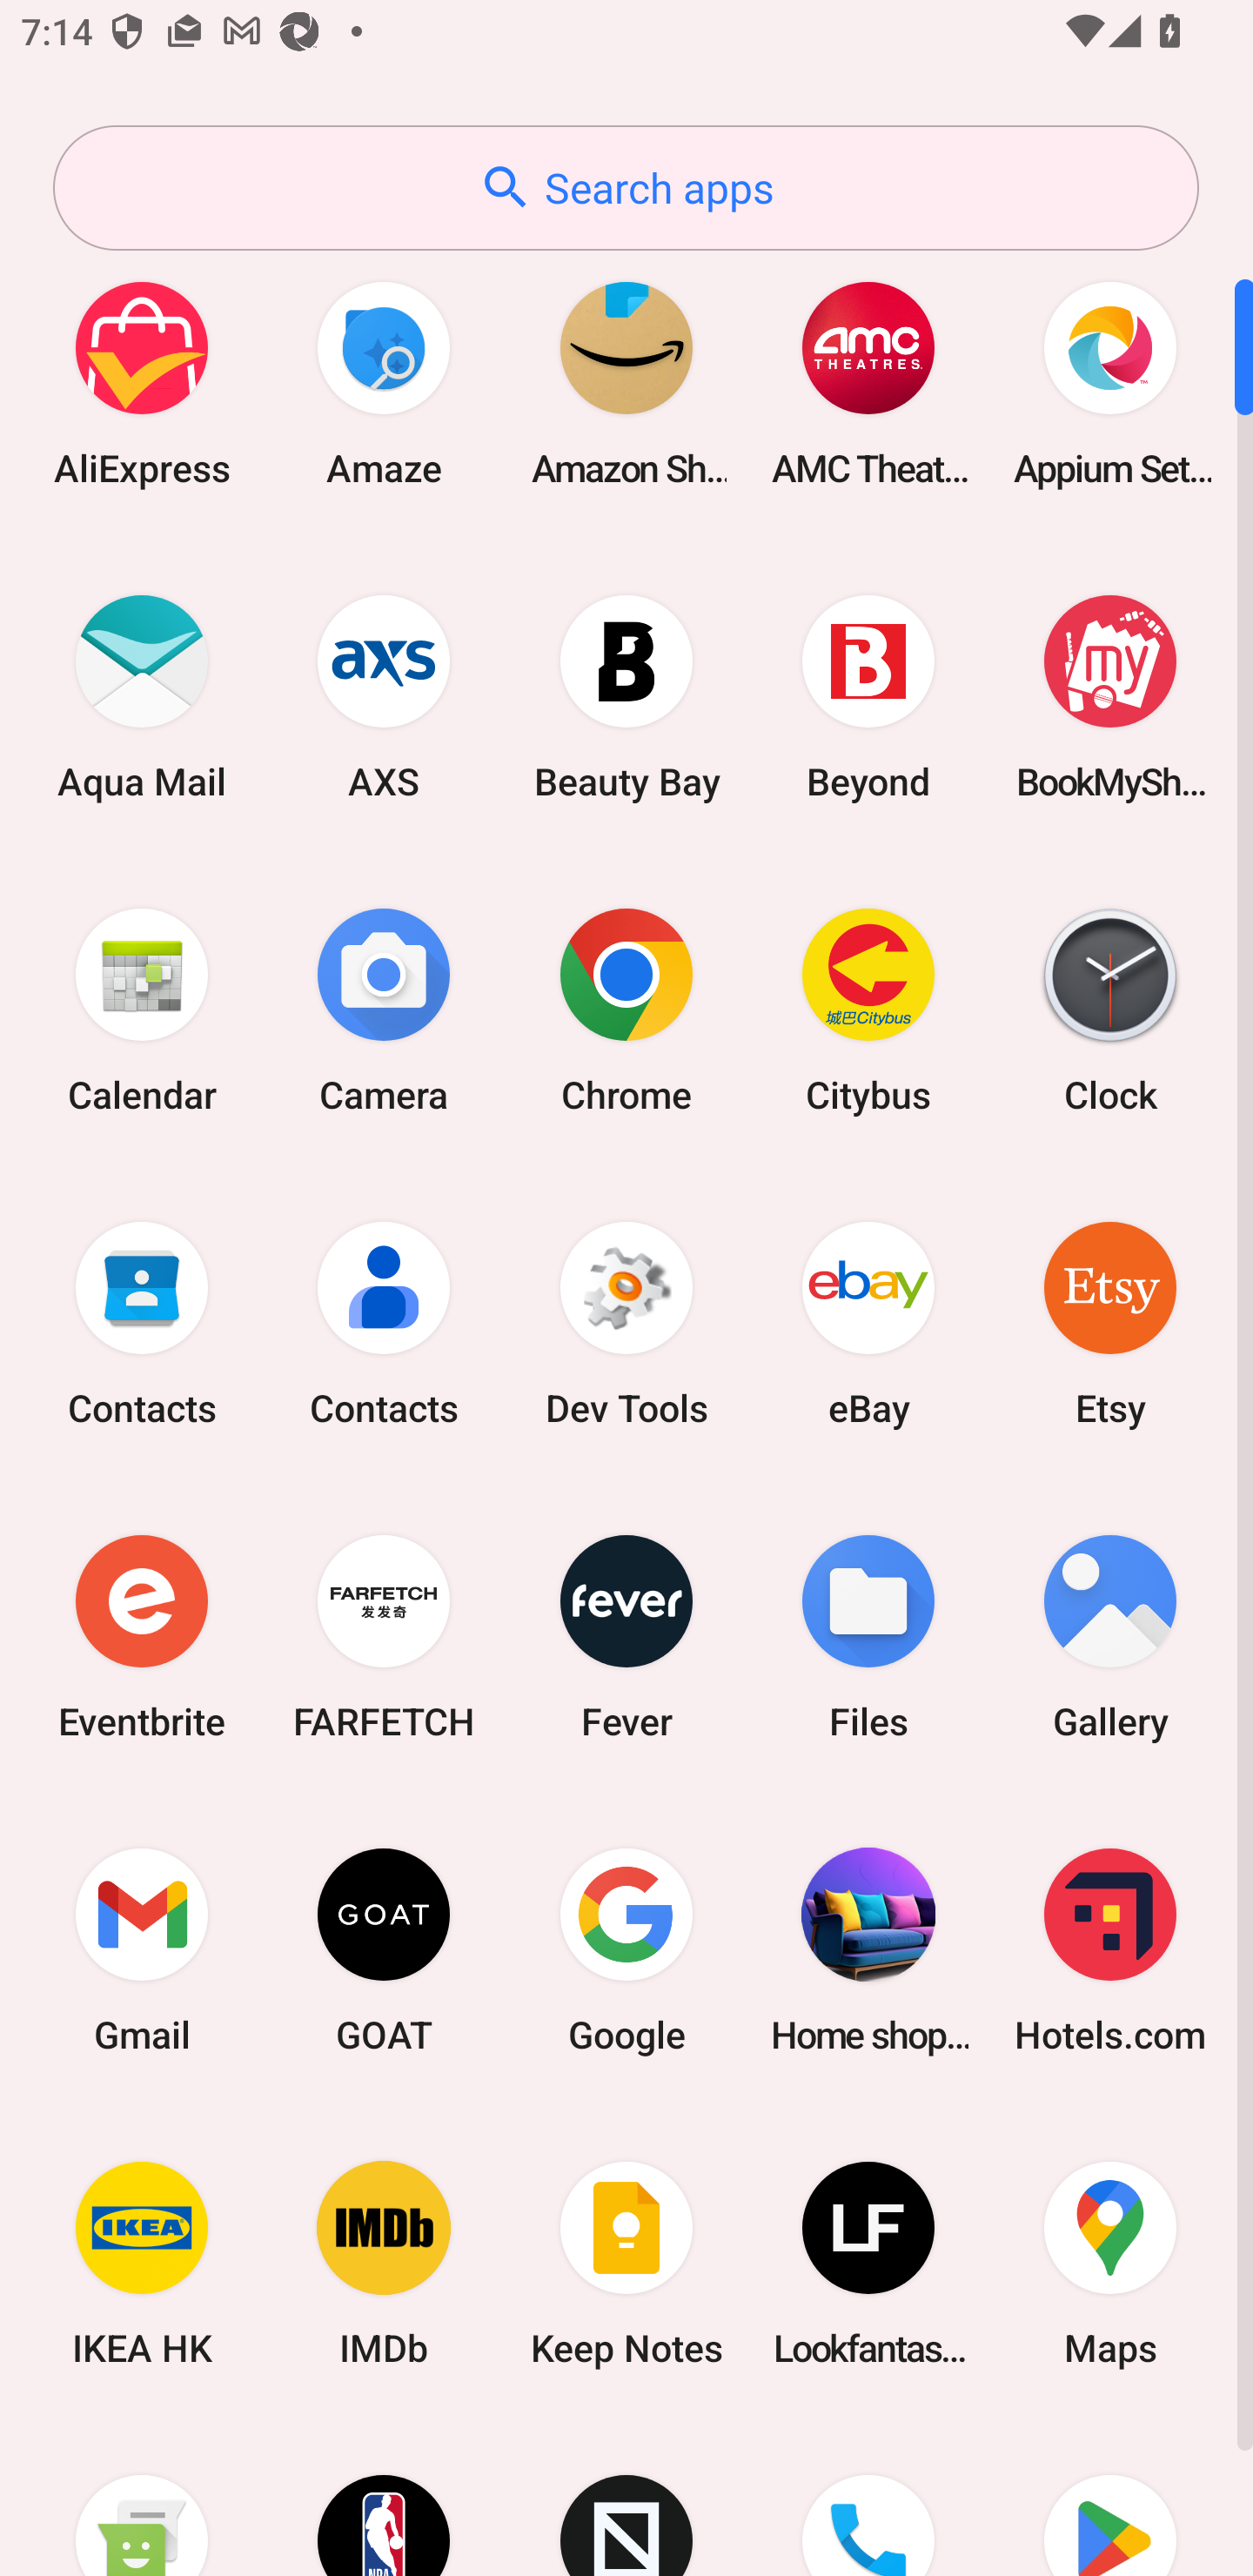  I want to click on BookMyShow, so click(1110, 696).